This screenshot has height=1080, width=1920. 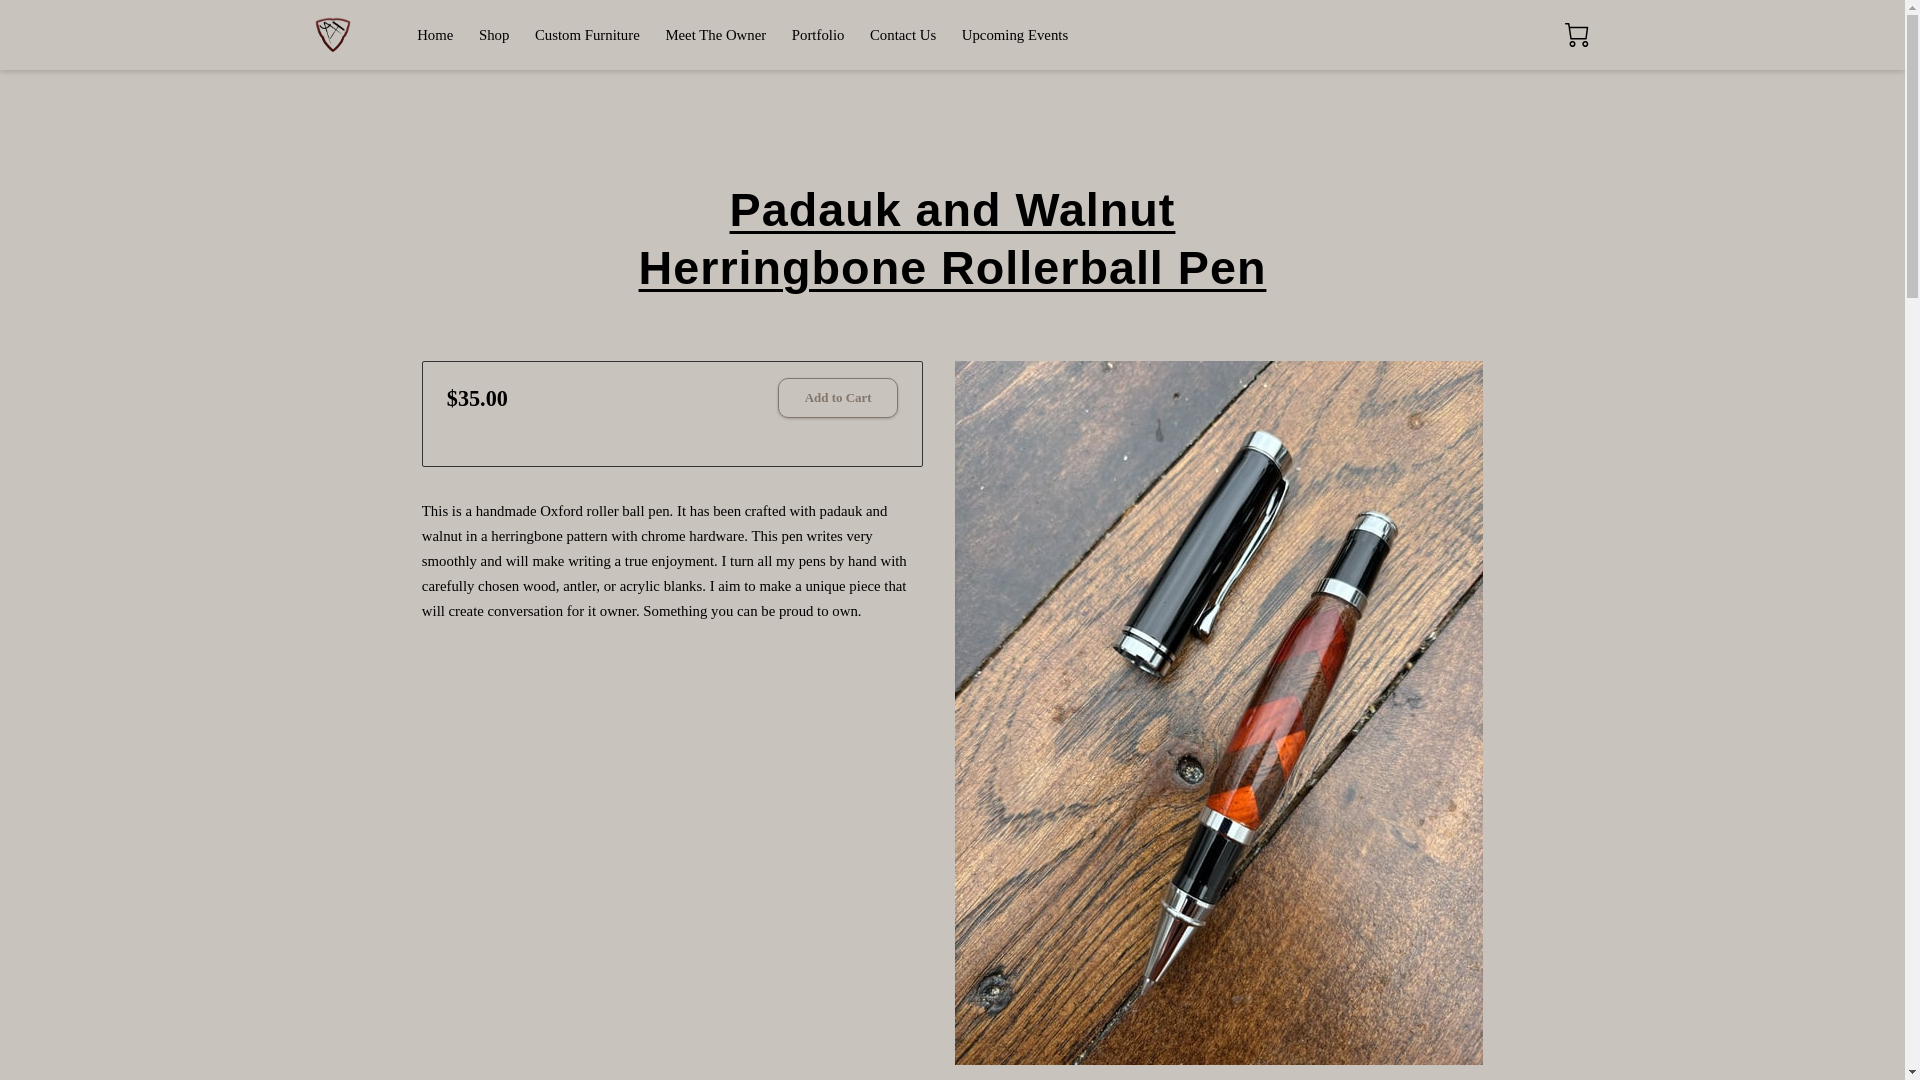 I want to click on Custom Furniture, so click(x=587, y=35).